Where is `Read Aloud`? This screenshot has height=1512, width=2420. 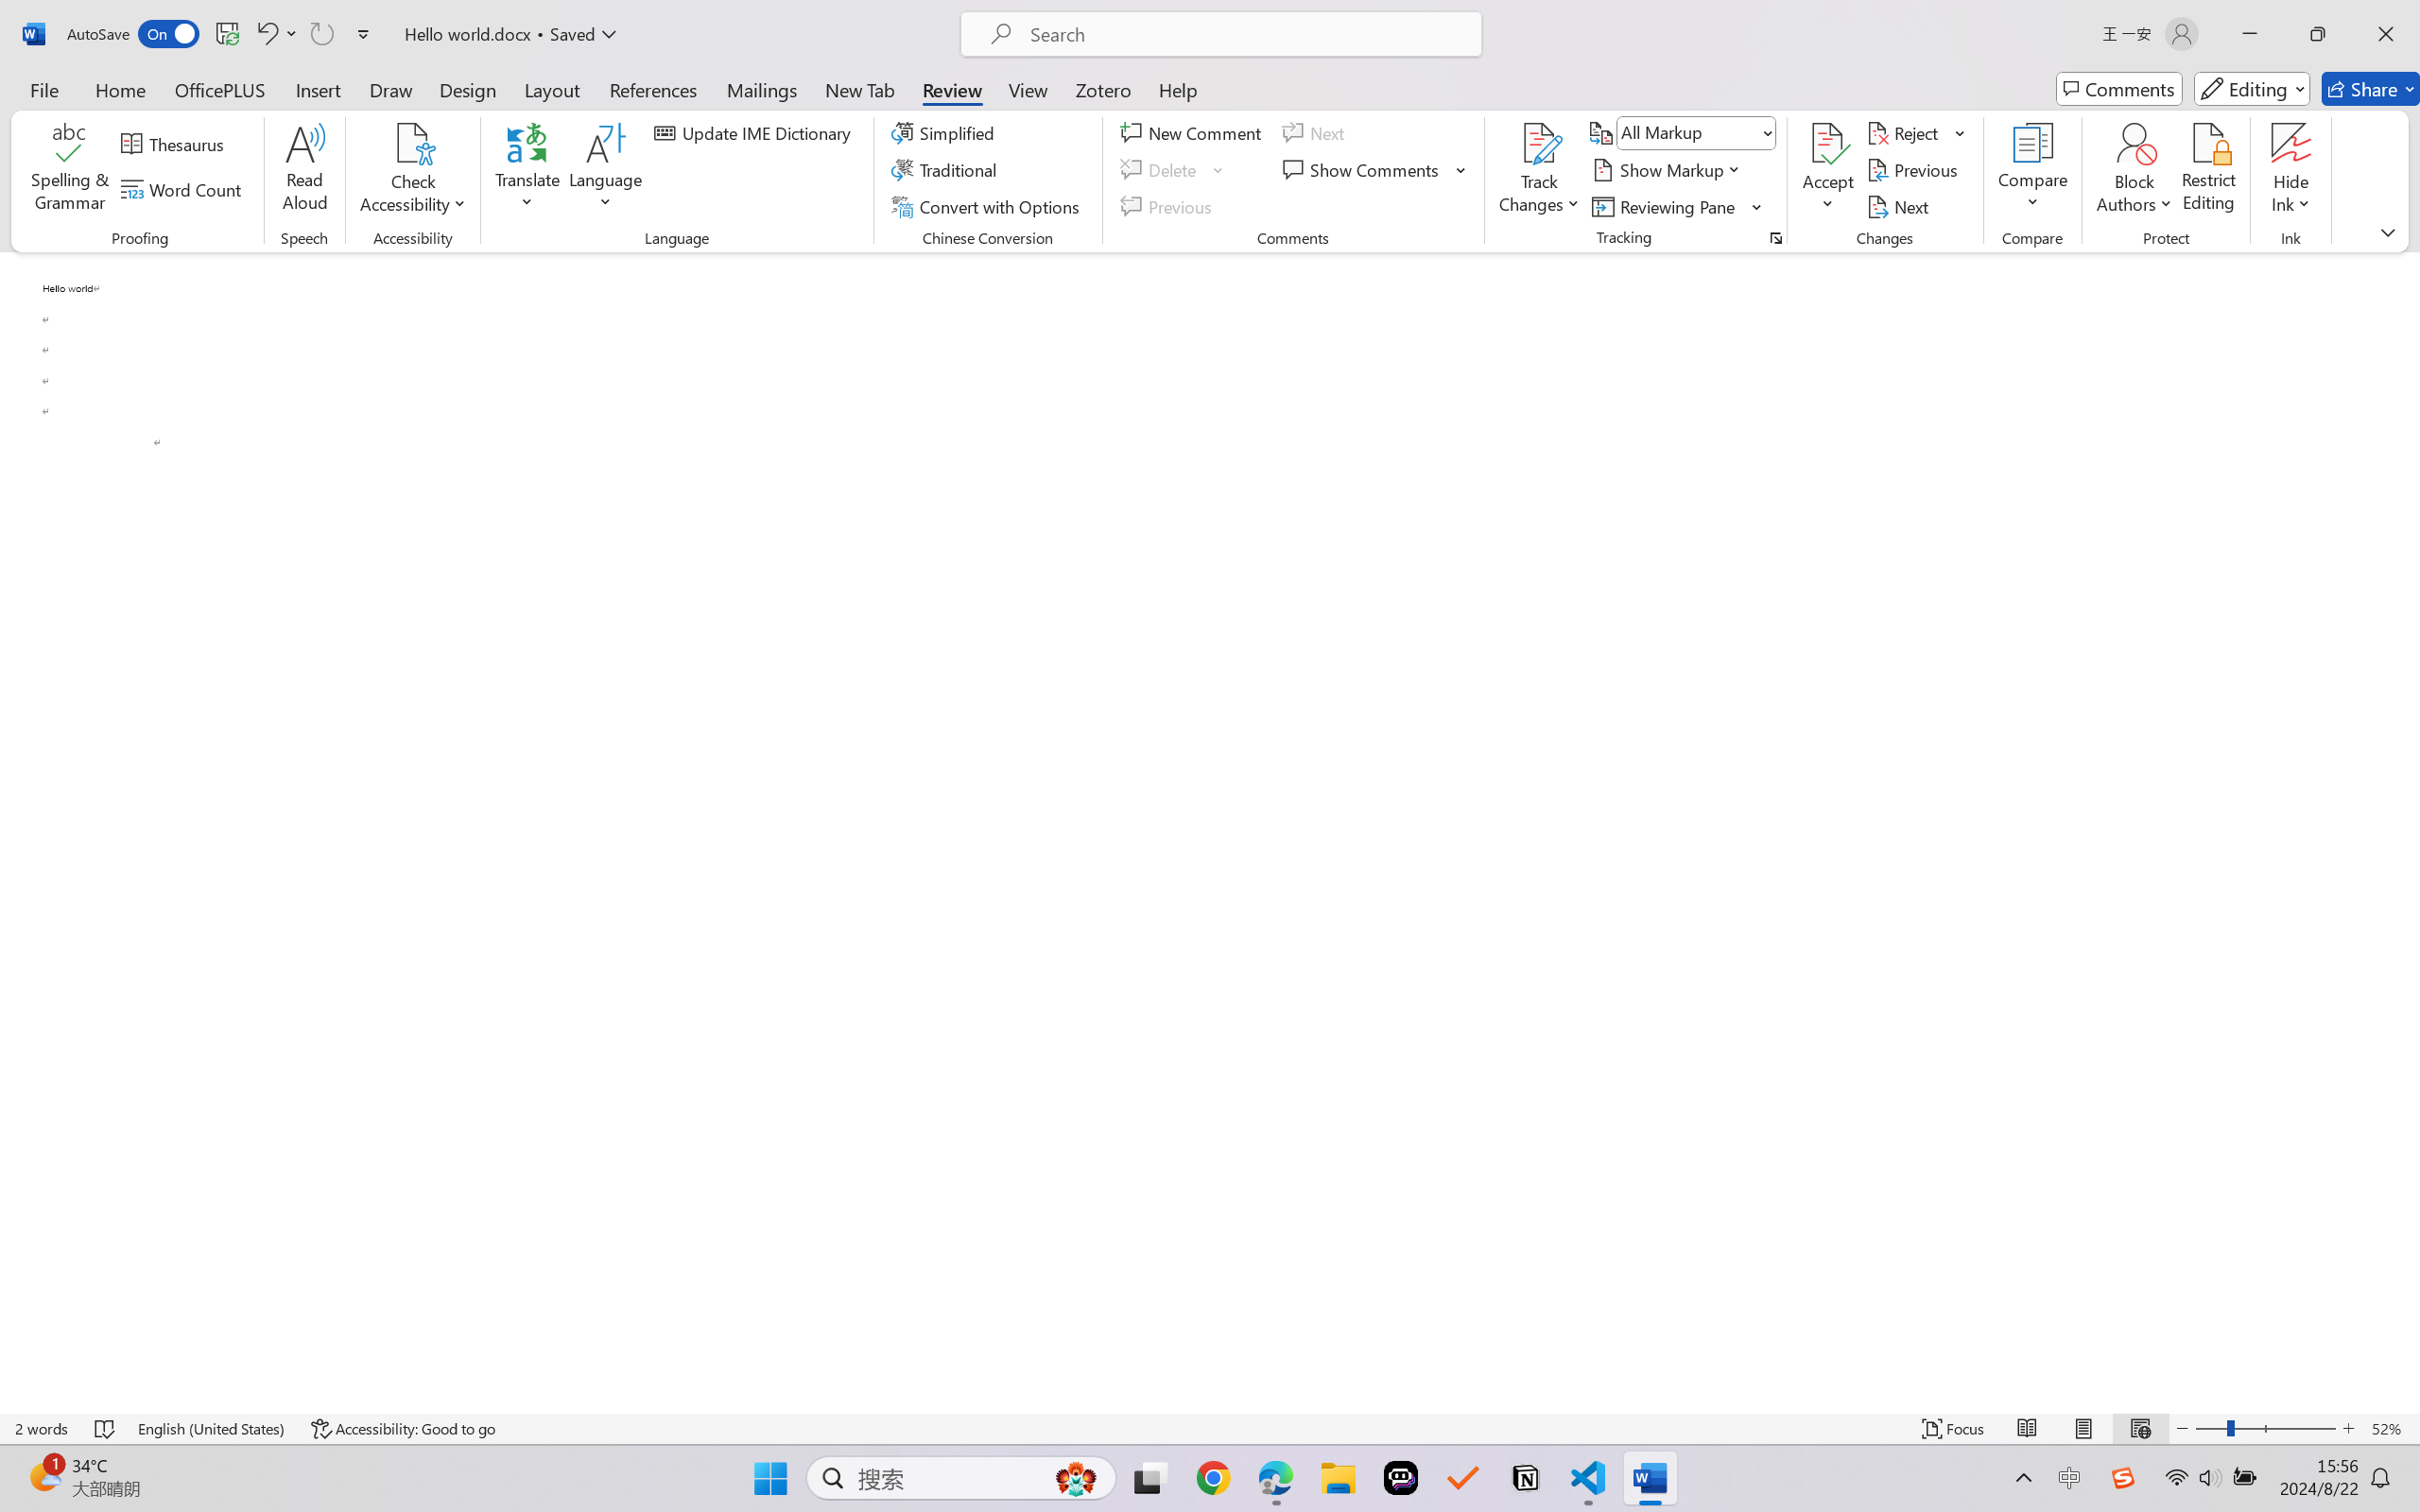 Read Aloud is located at coordinates (304, 170).